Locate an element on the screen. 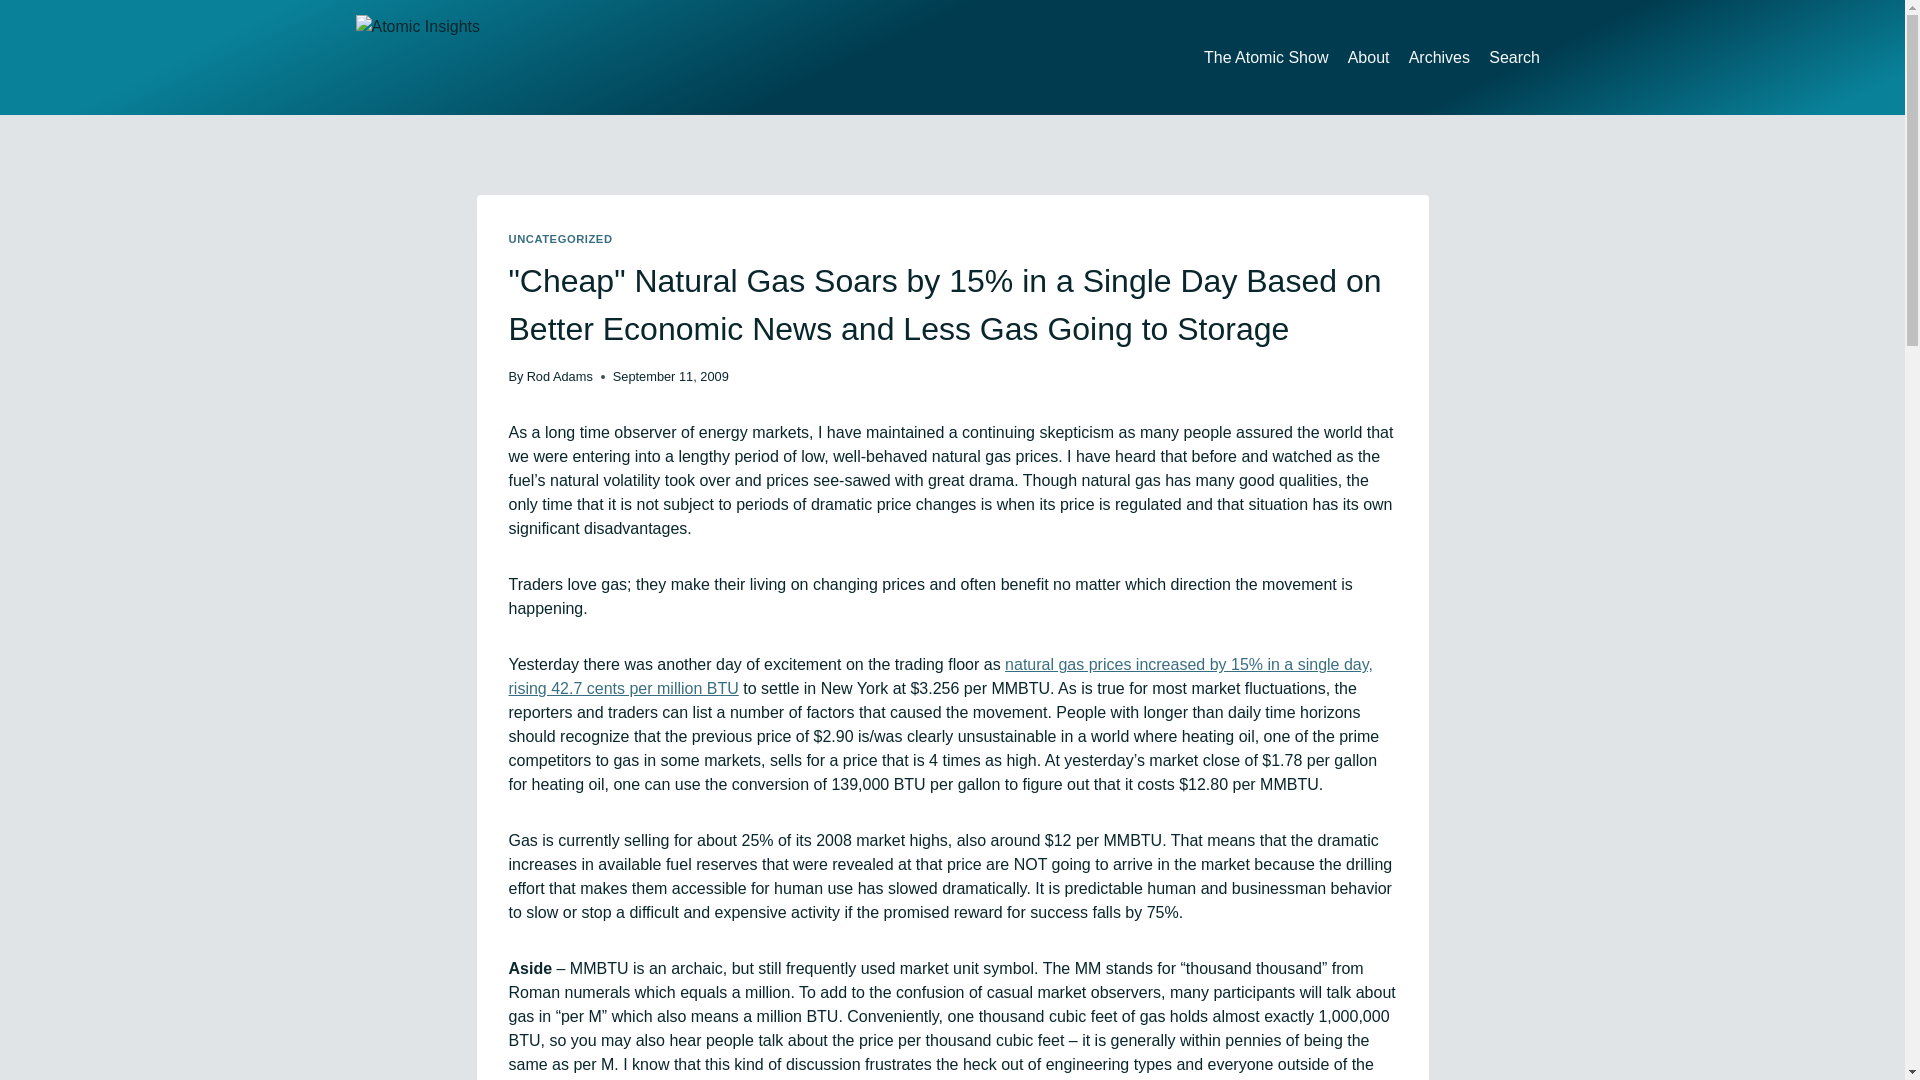 This screenshot has width=1920, height=1080. Archives is located at coordinates (1440, 56).